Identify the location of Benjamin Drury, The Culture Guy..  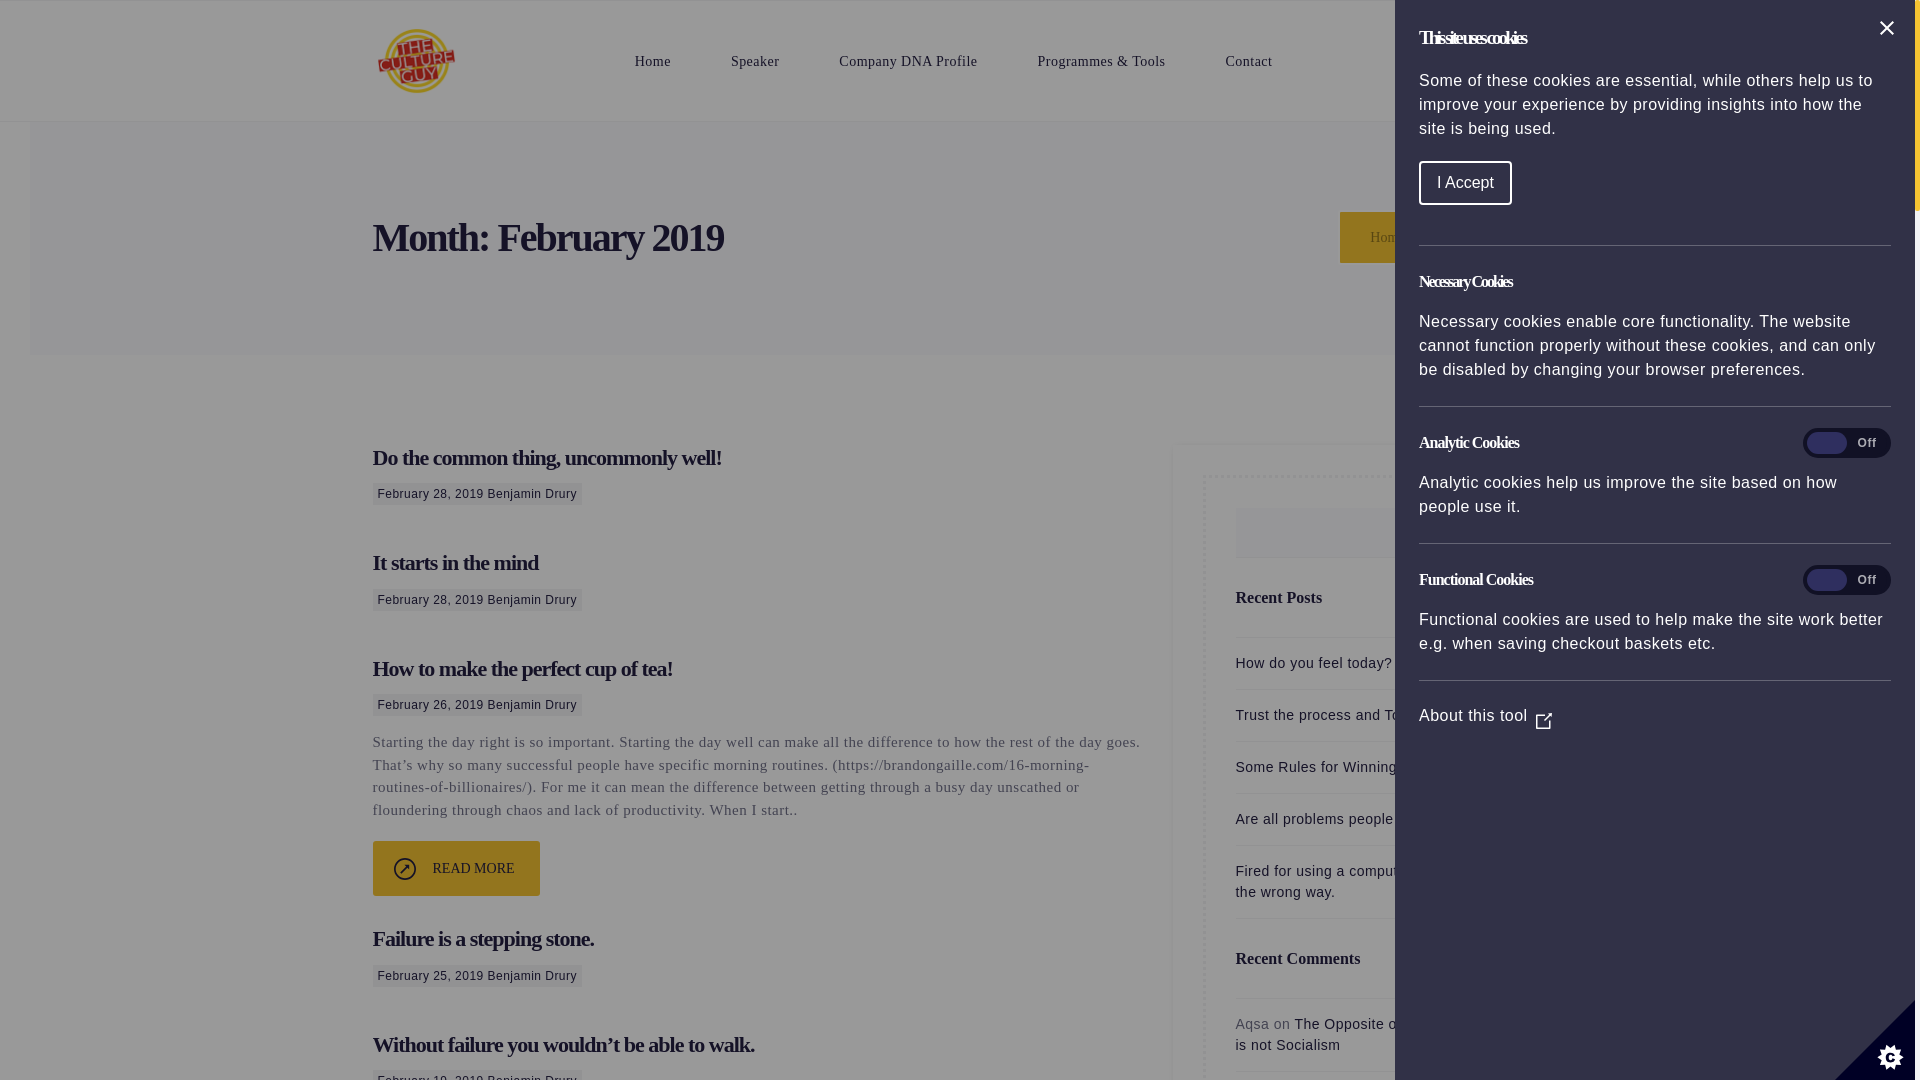
(1386, 237).